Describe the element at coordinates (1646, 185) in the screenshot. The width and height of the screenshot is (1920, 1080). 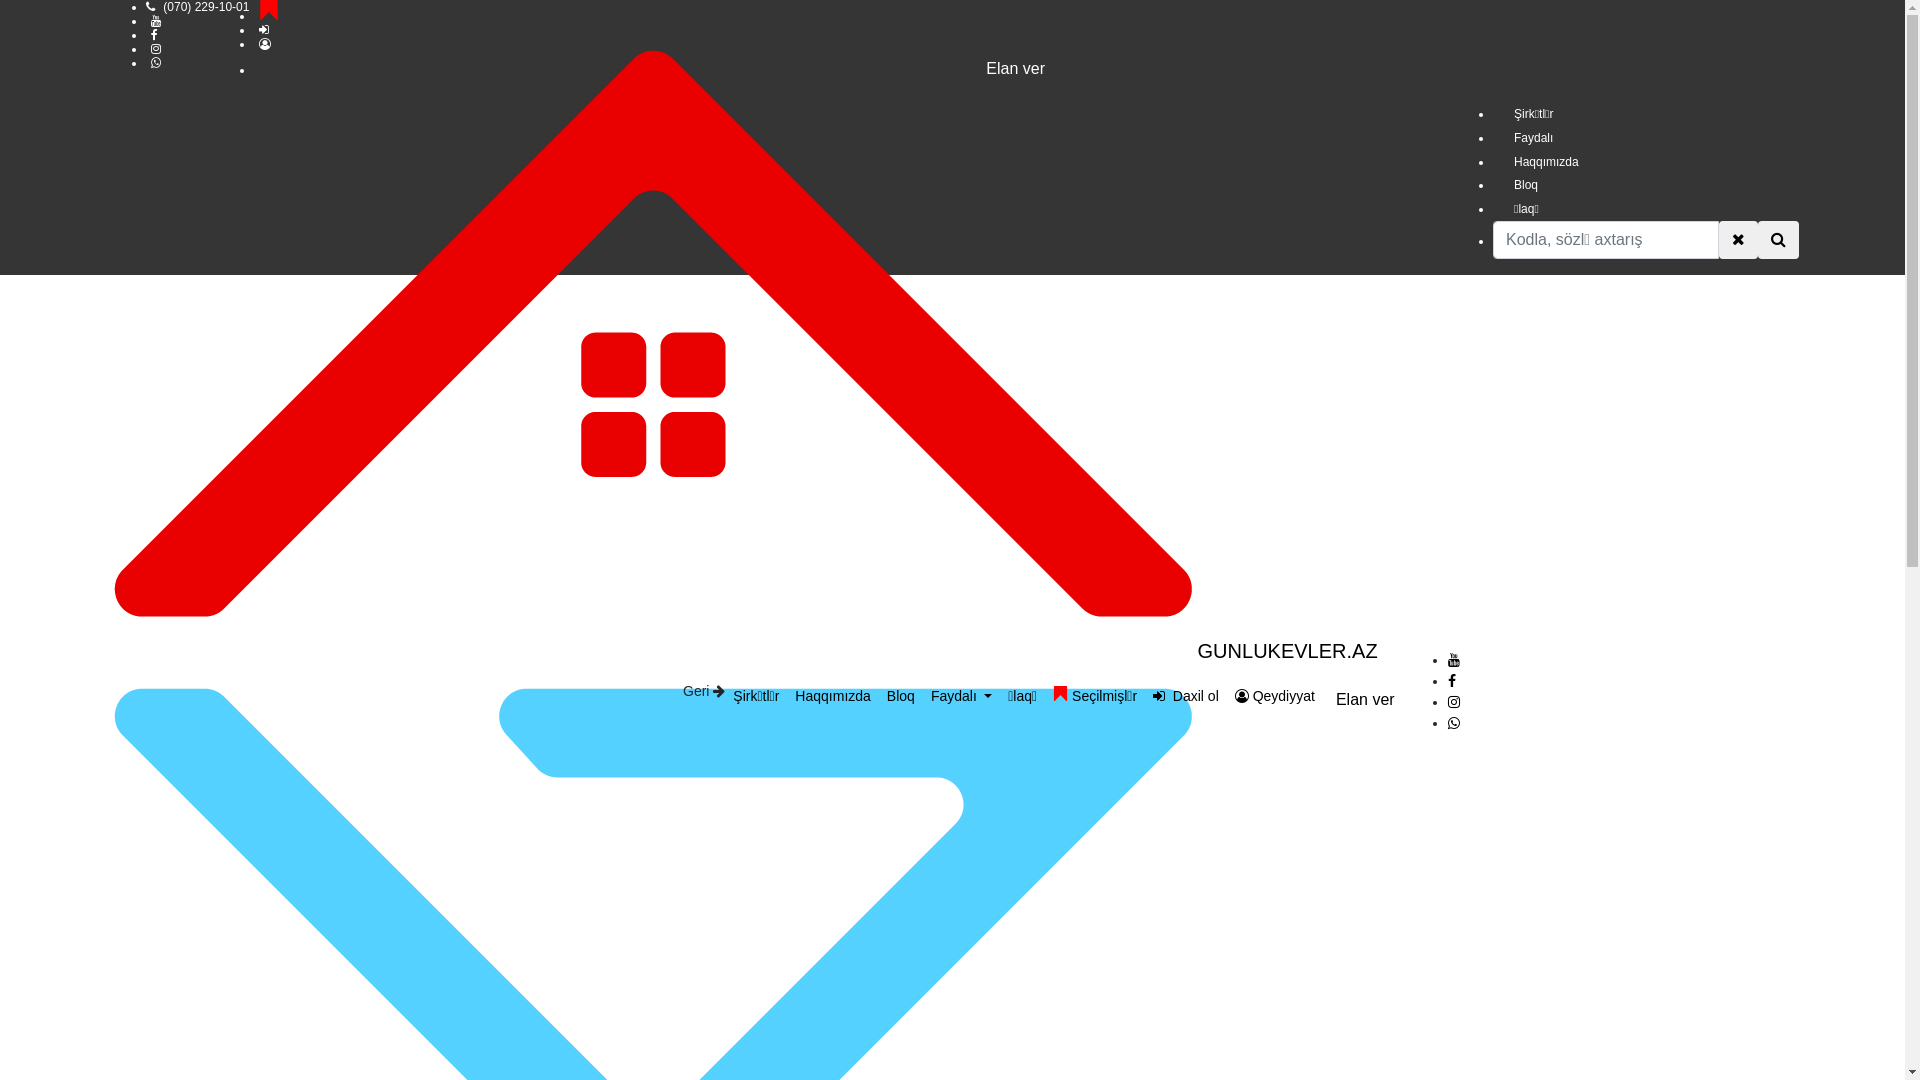
I see `Bloq` at that location.